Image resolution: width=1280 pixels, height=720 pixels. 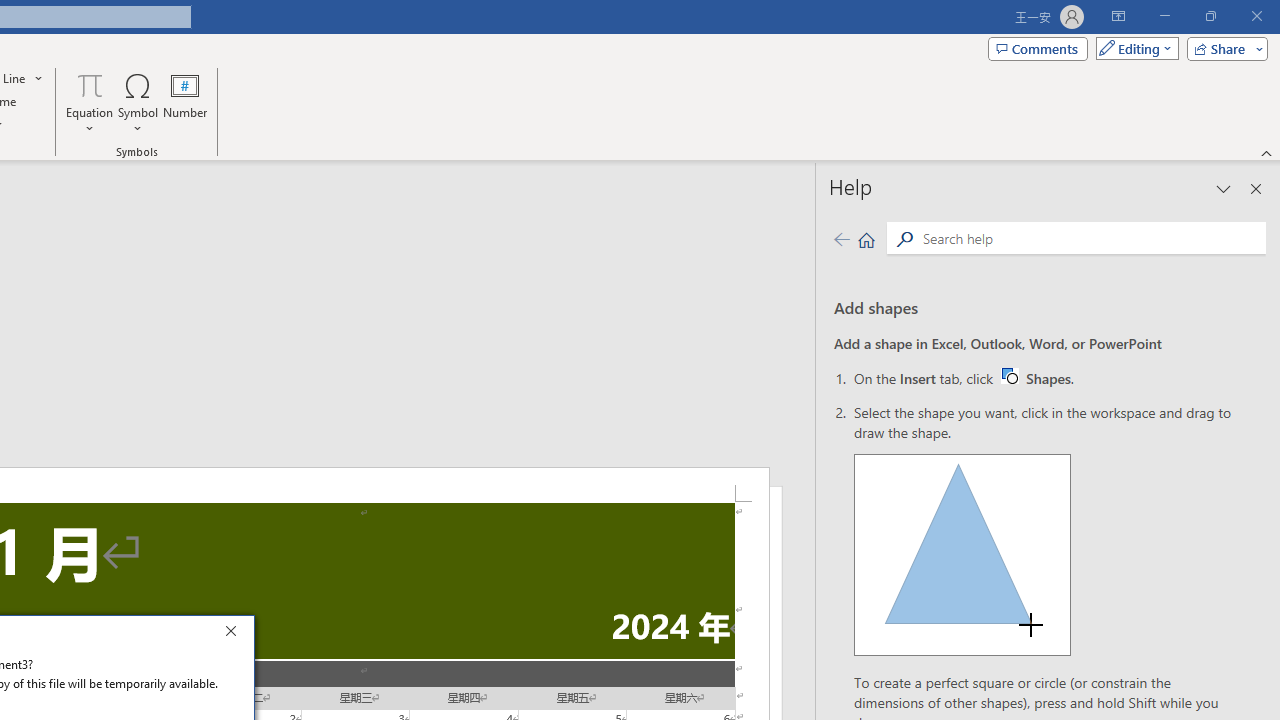 What do you see at coordinates (90, 84) in the screenshot?
I see `Equation` at bounding box center [90, 84].